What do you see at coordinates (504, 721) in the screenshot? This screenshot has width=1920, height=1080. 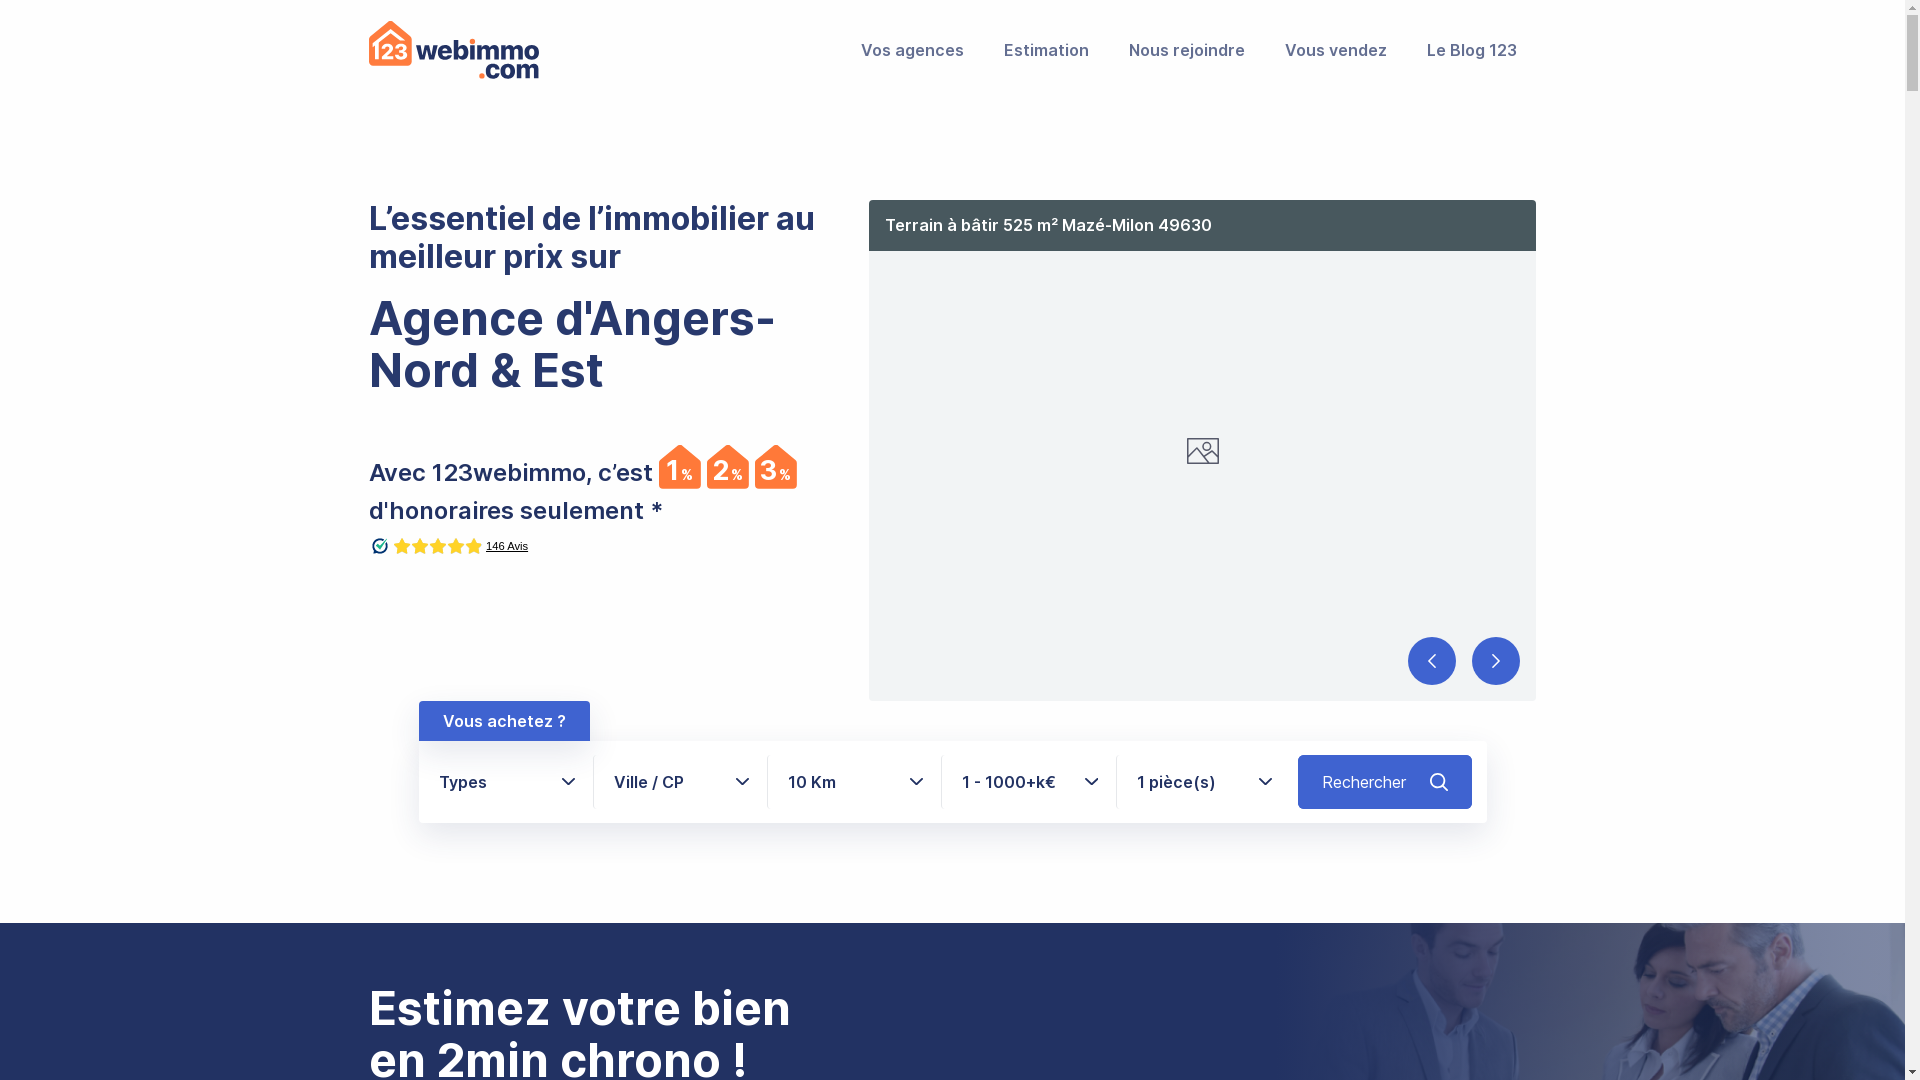 I see `Vous achetez ?` at bounding box center [504, 721].